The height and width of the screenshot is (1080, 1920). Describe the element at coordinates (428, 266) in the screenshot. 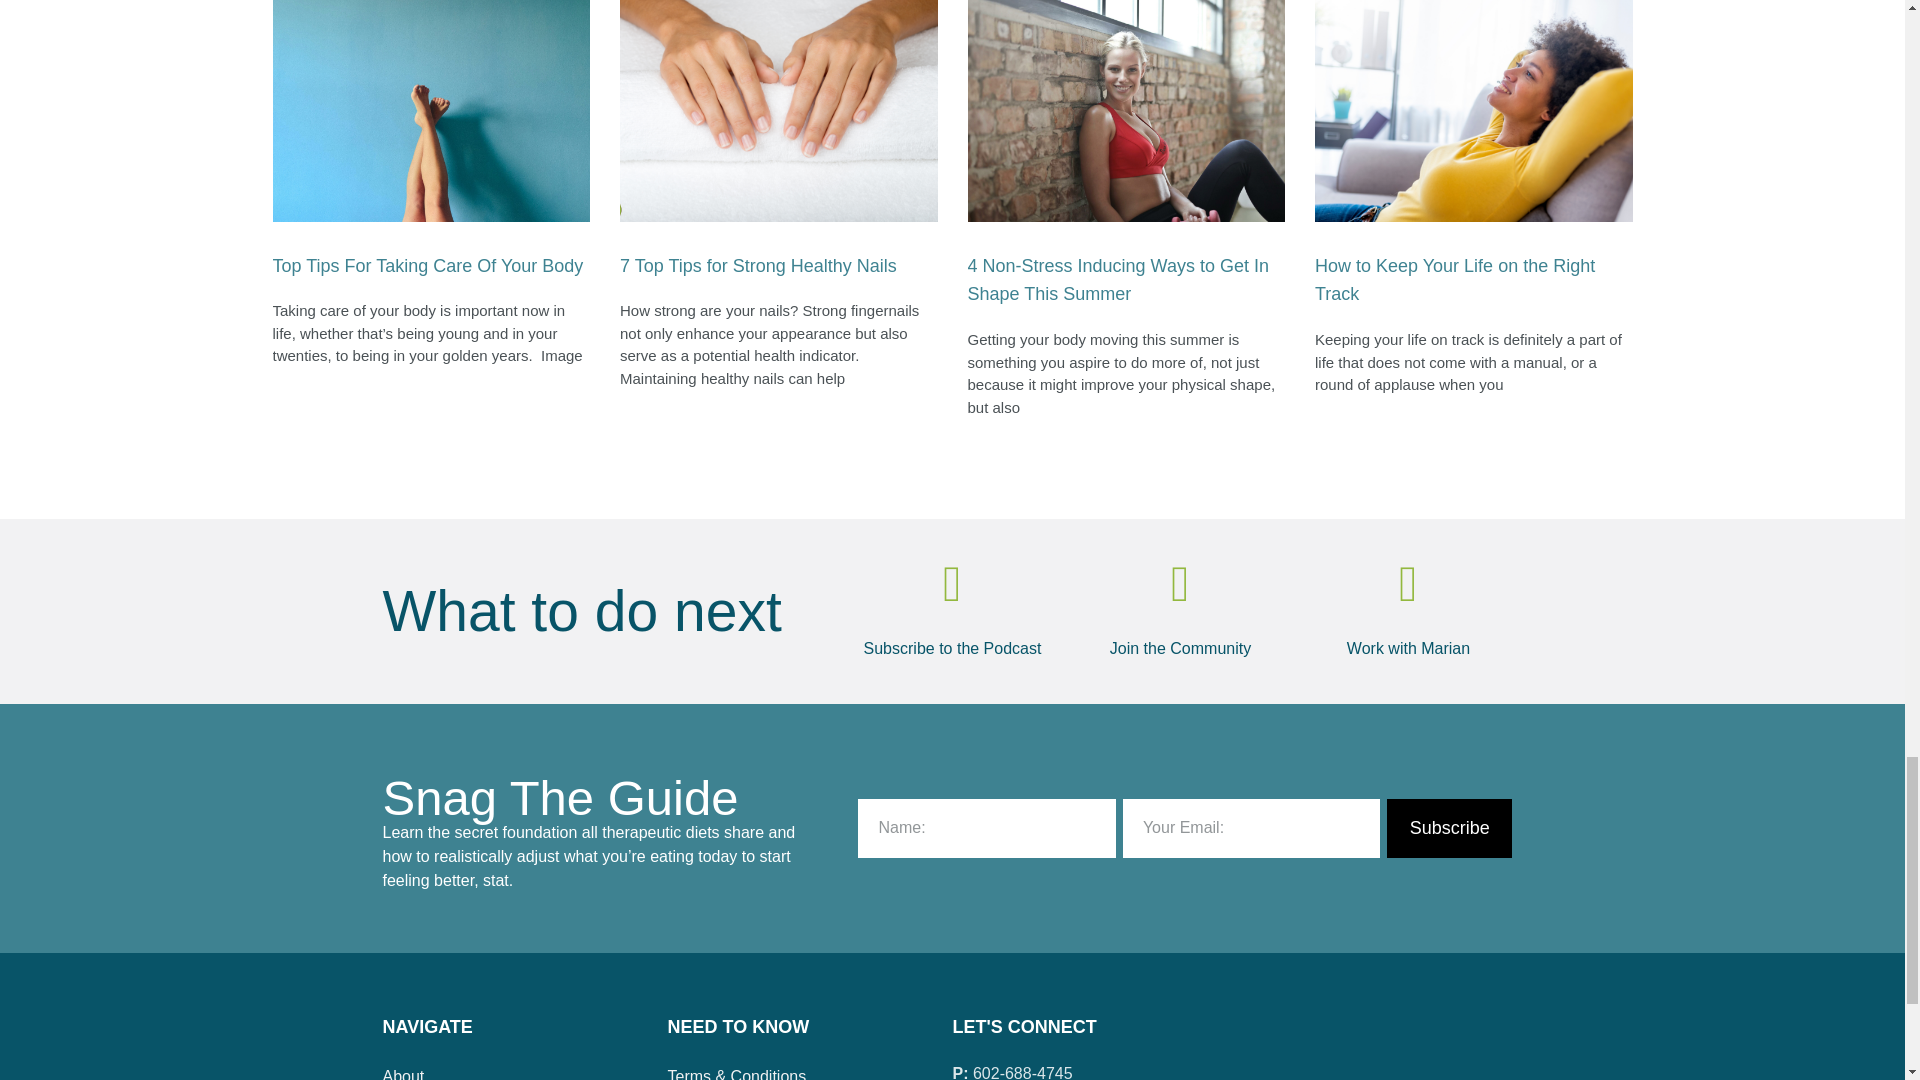

I see `Top Tips For Taking Care Of Your Body` at that location.